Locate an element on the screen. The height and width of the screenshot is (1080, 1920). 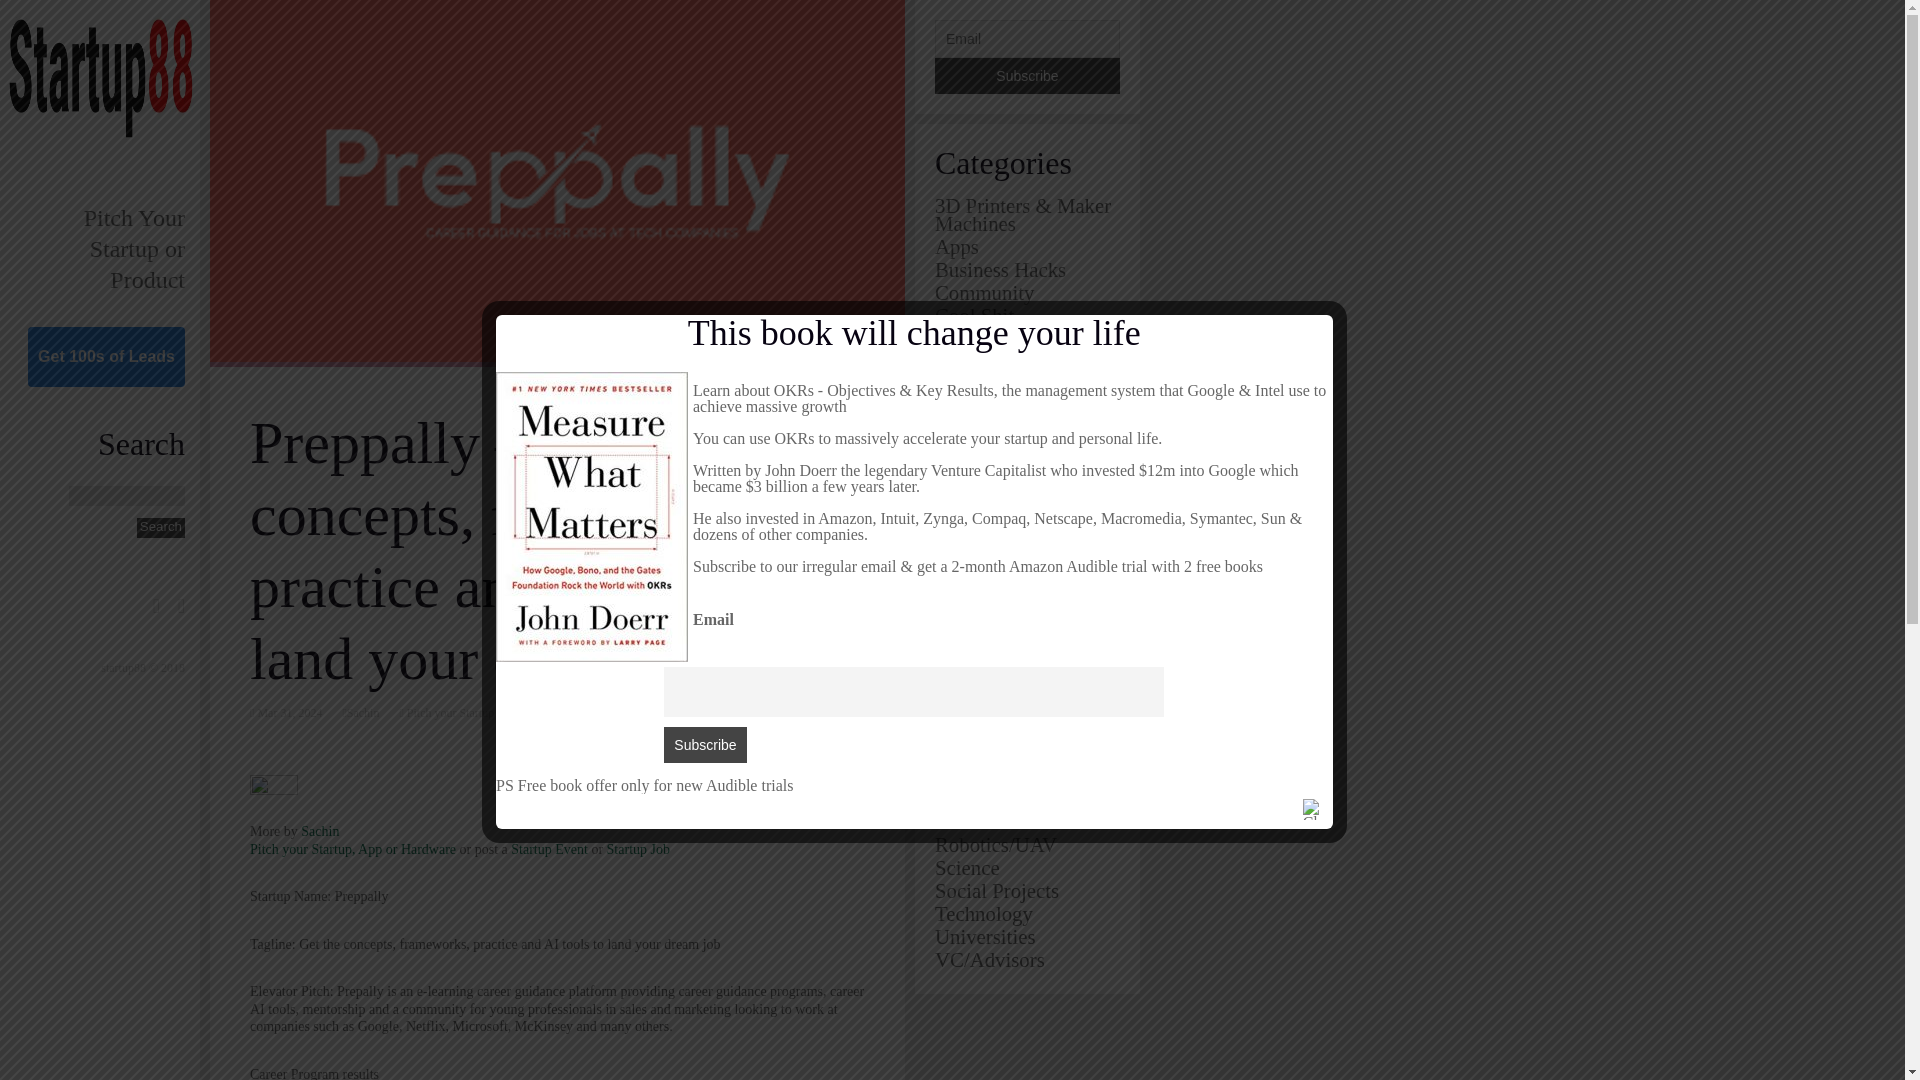
Subscribe is located at coordinates (1027, 76).